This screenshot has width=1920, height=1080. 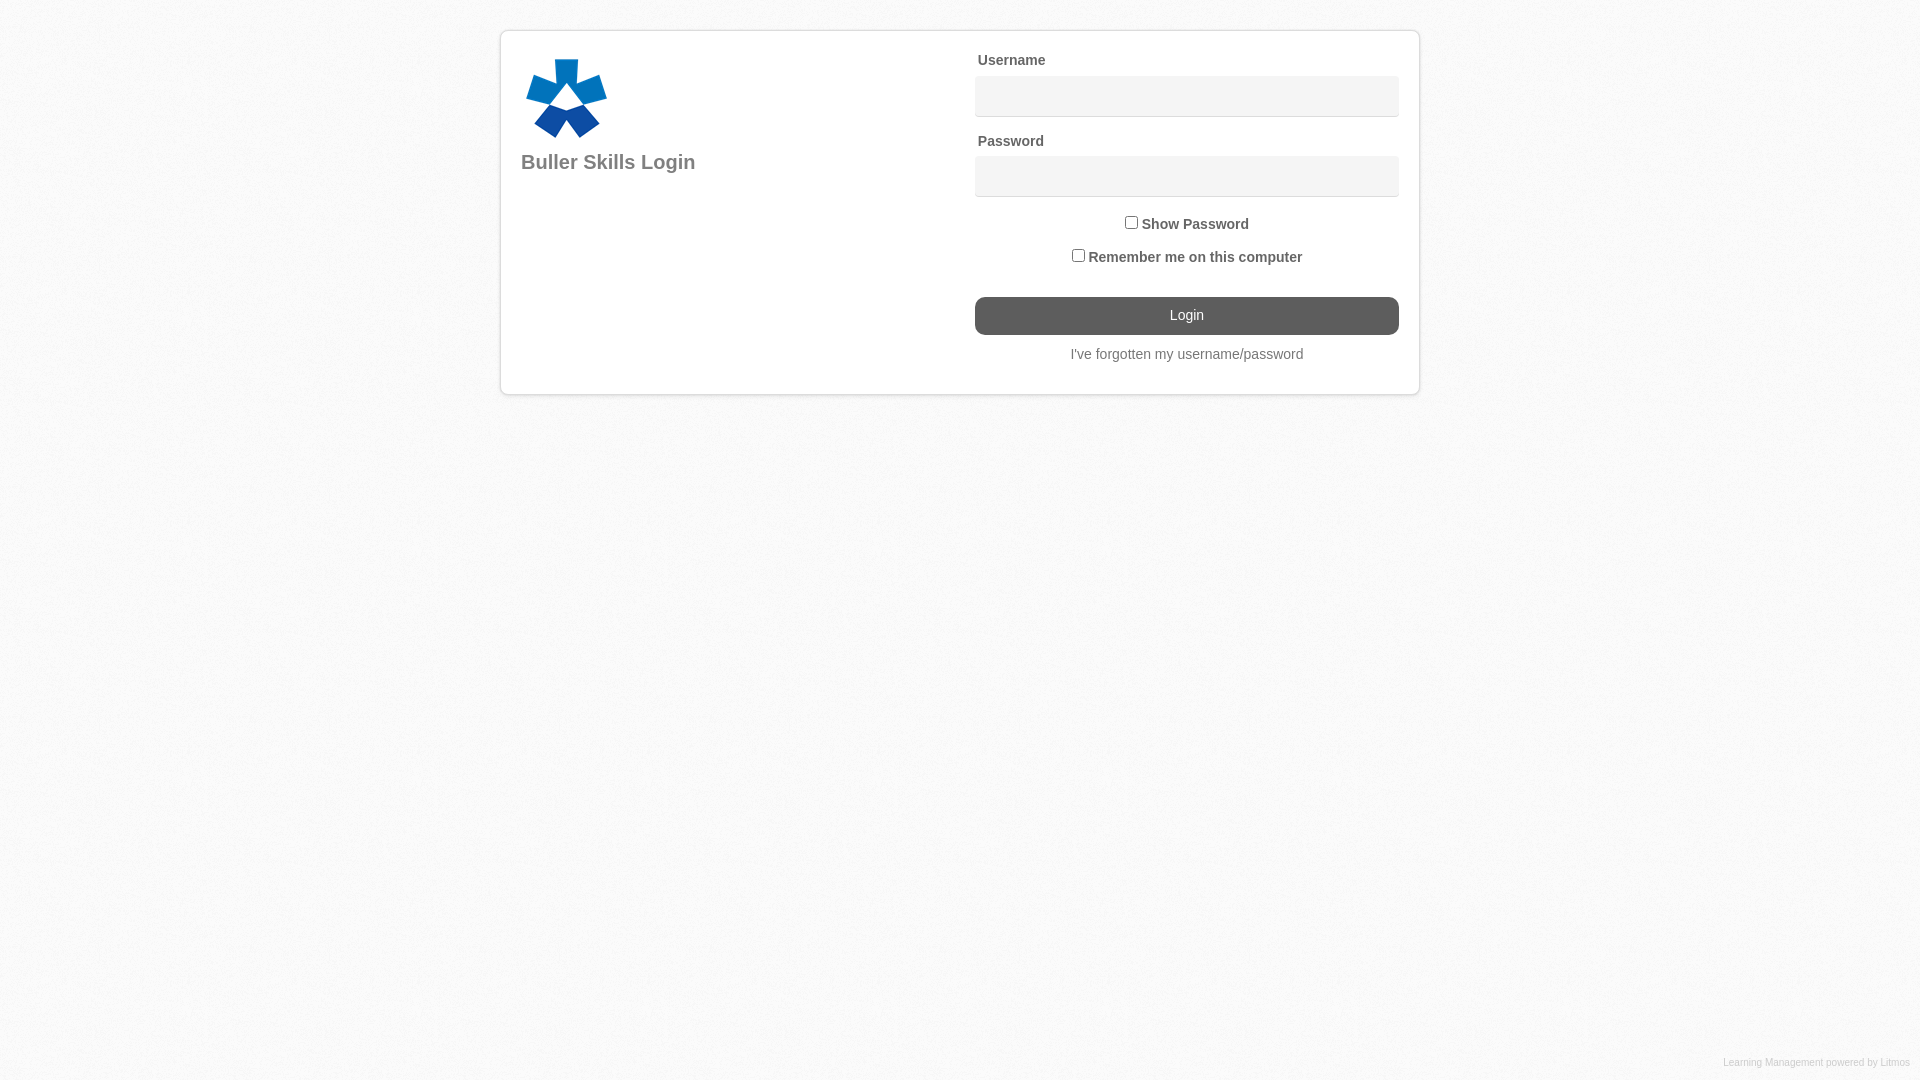 What do you see at coordinates (1773, 1062) in the screenshot?
I see `Learning Management` at bounding box center [1773, 1062].